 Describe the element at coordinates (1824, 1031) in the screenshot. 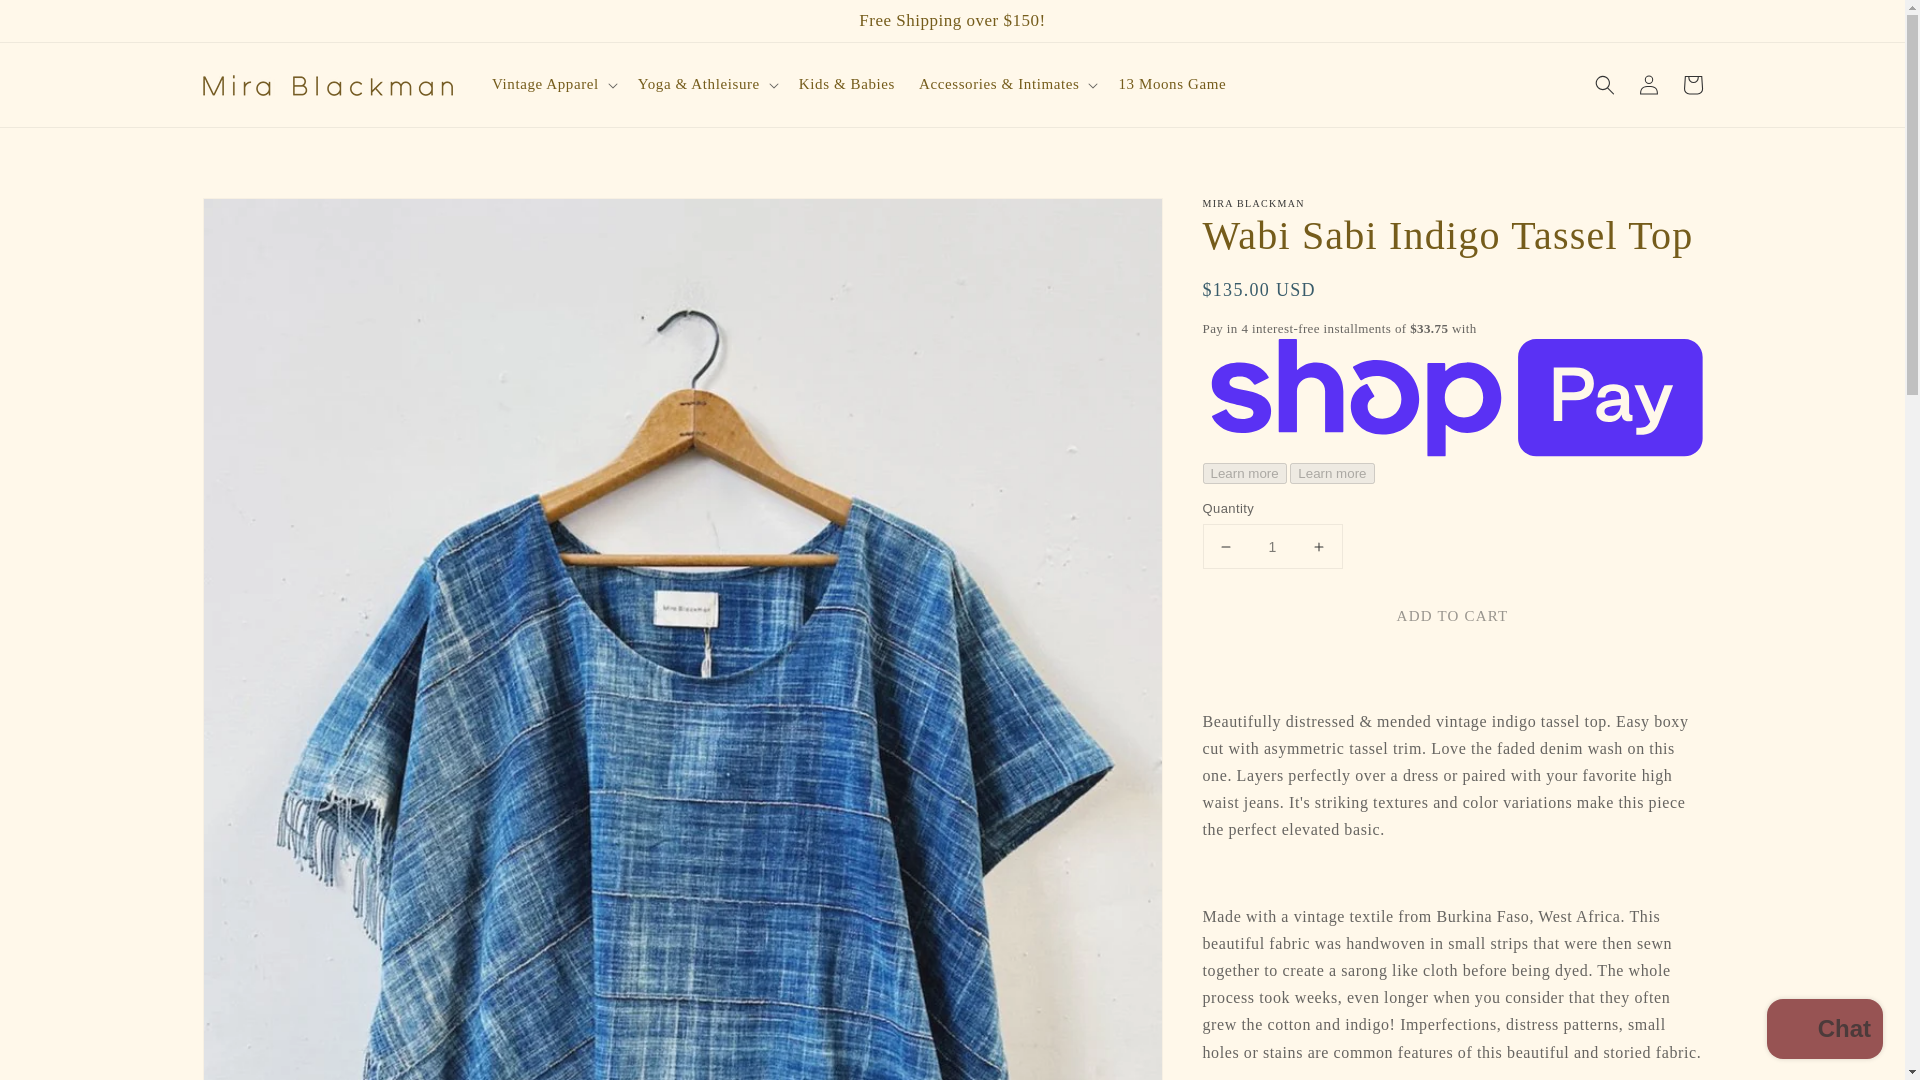

I see `Shopify online store chat` at that location.